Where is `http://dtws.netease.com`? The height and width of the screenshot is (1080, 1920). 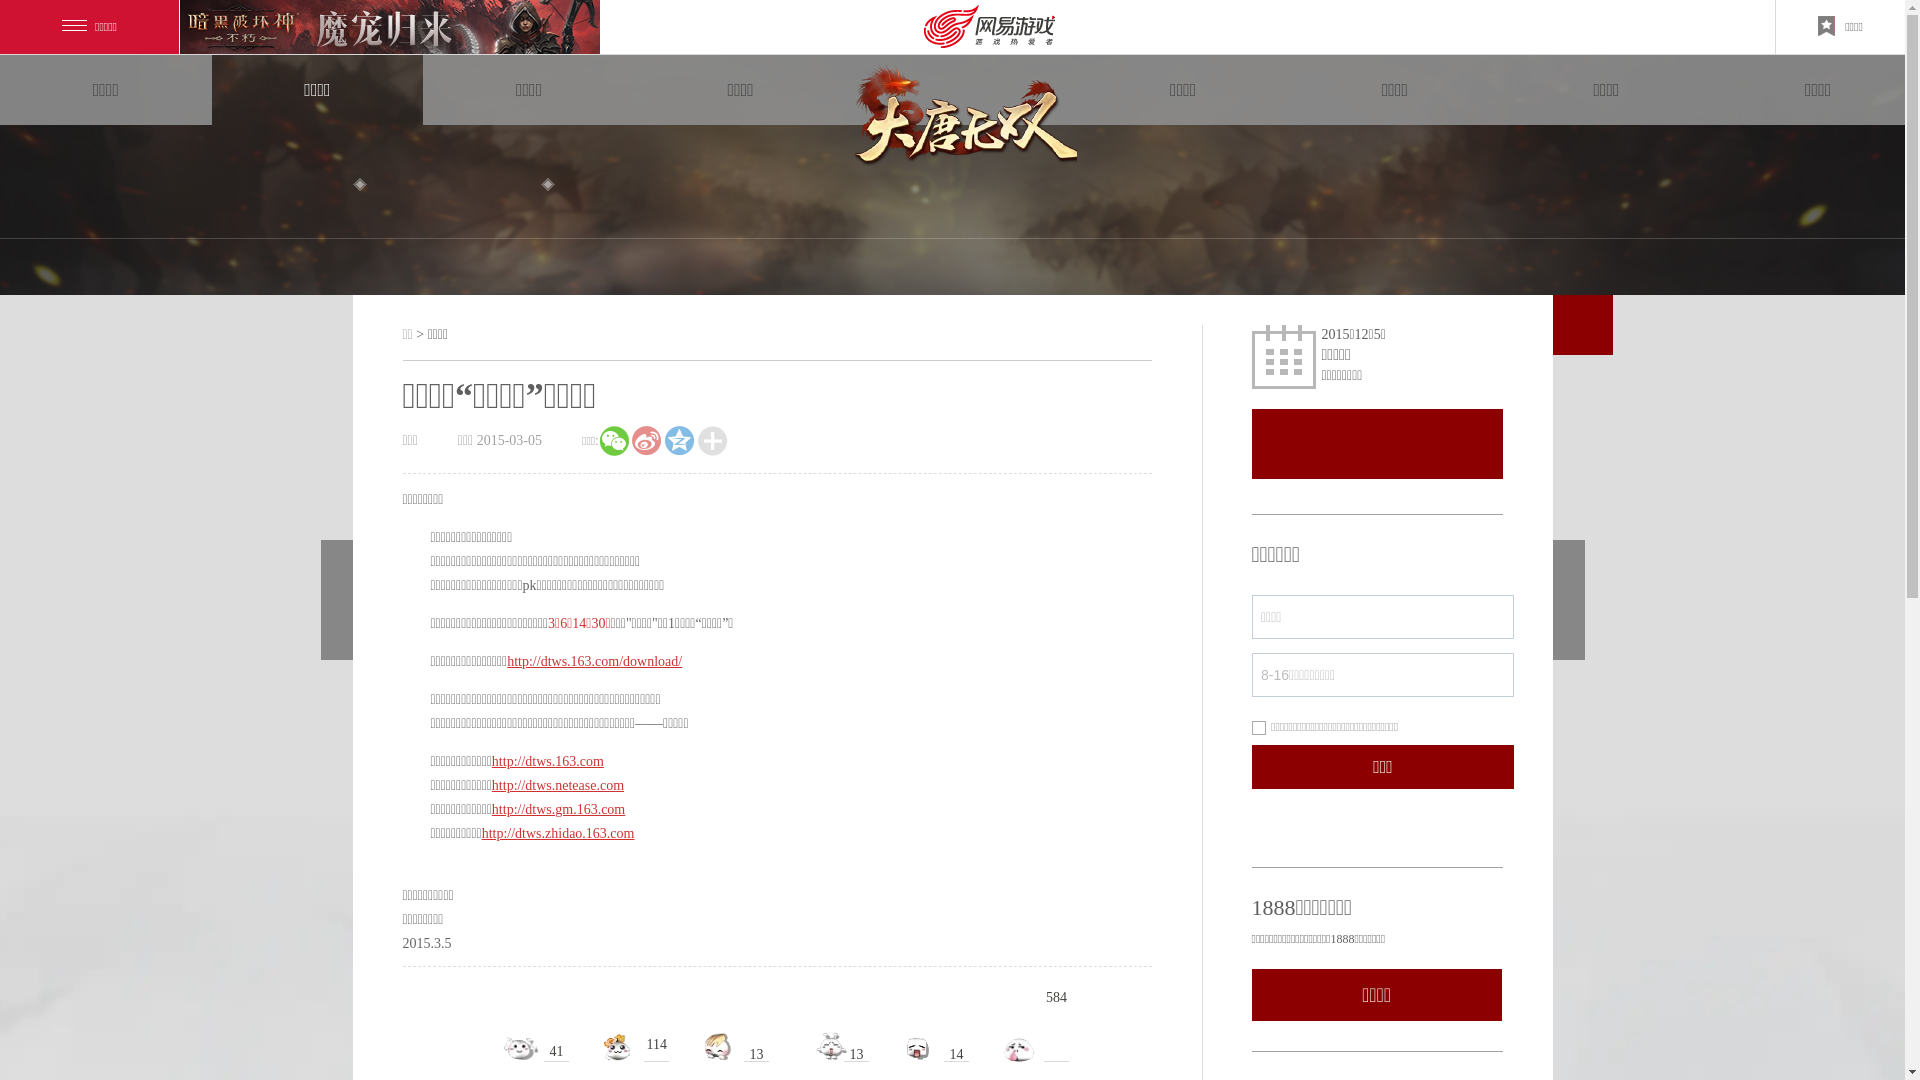
http://dtws.netease.com is located at coordinates (558, 786).